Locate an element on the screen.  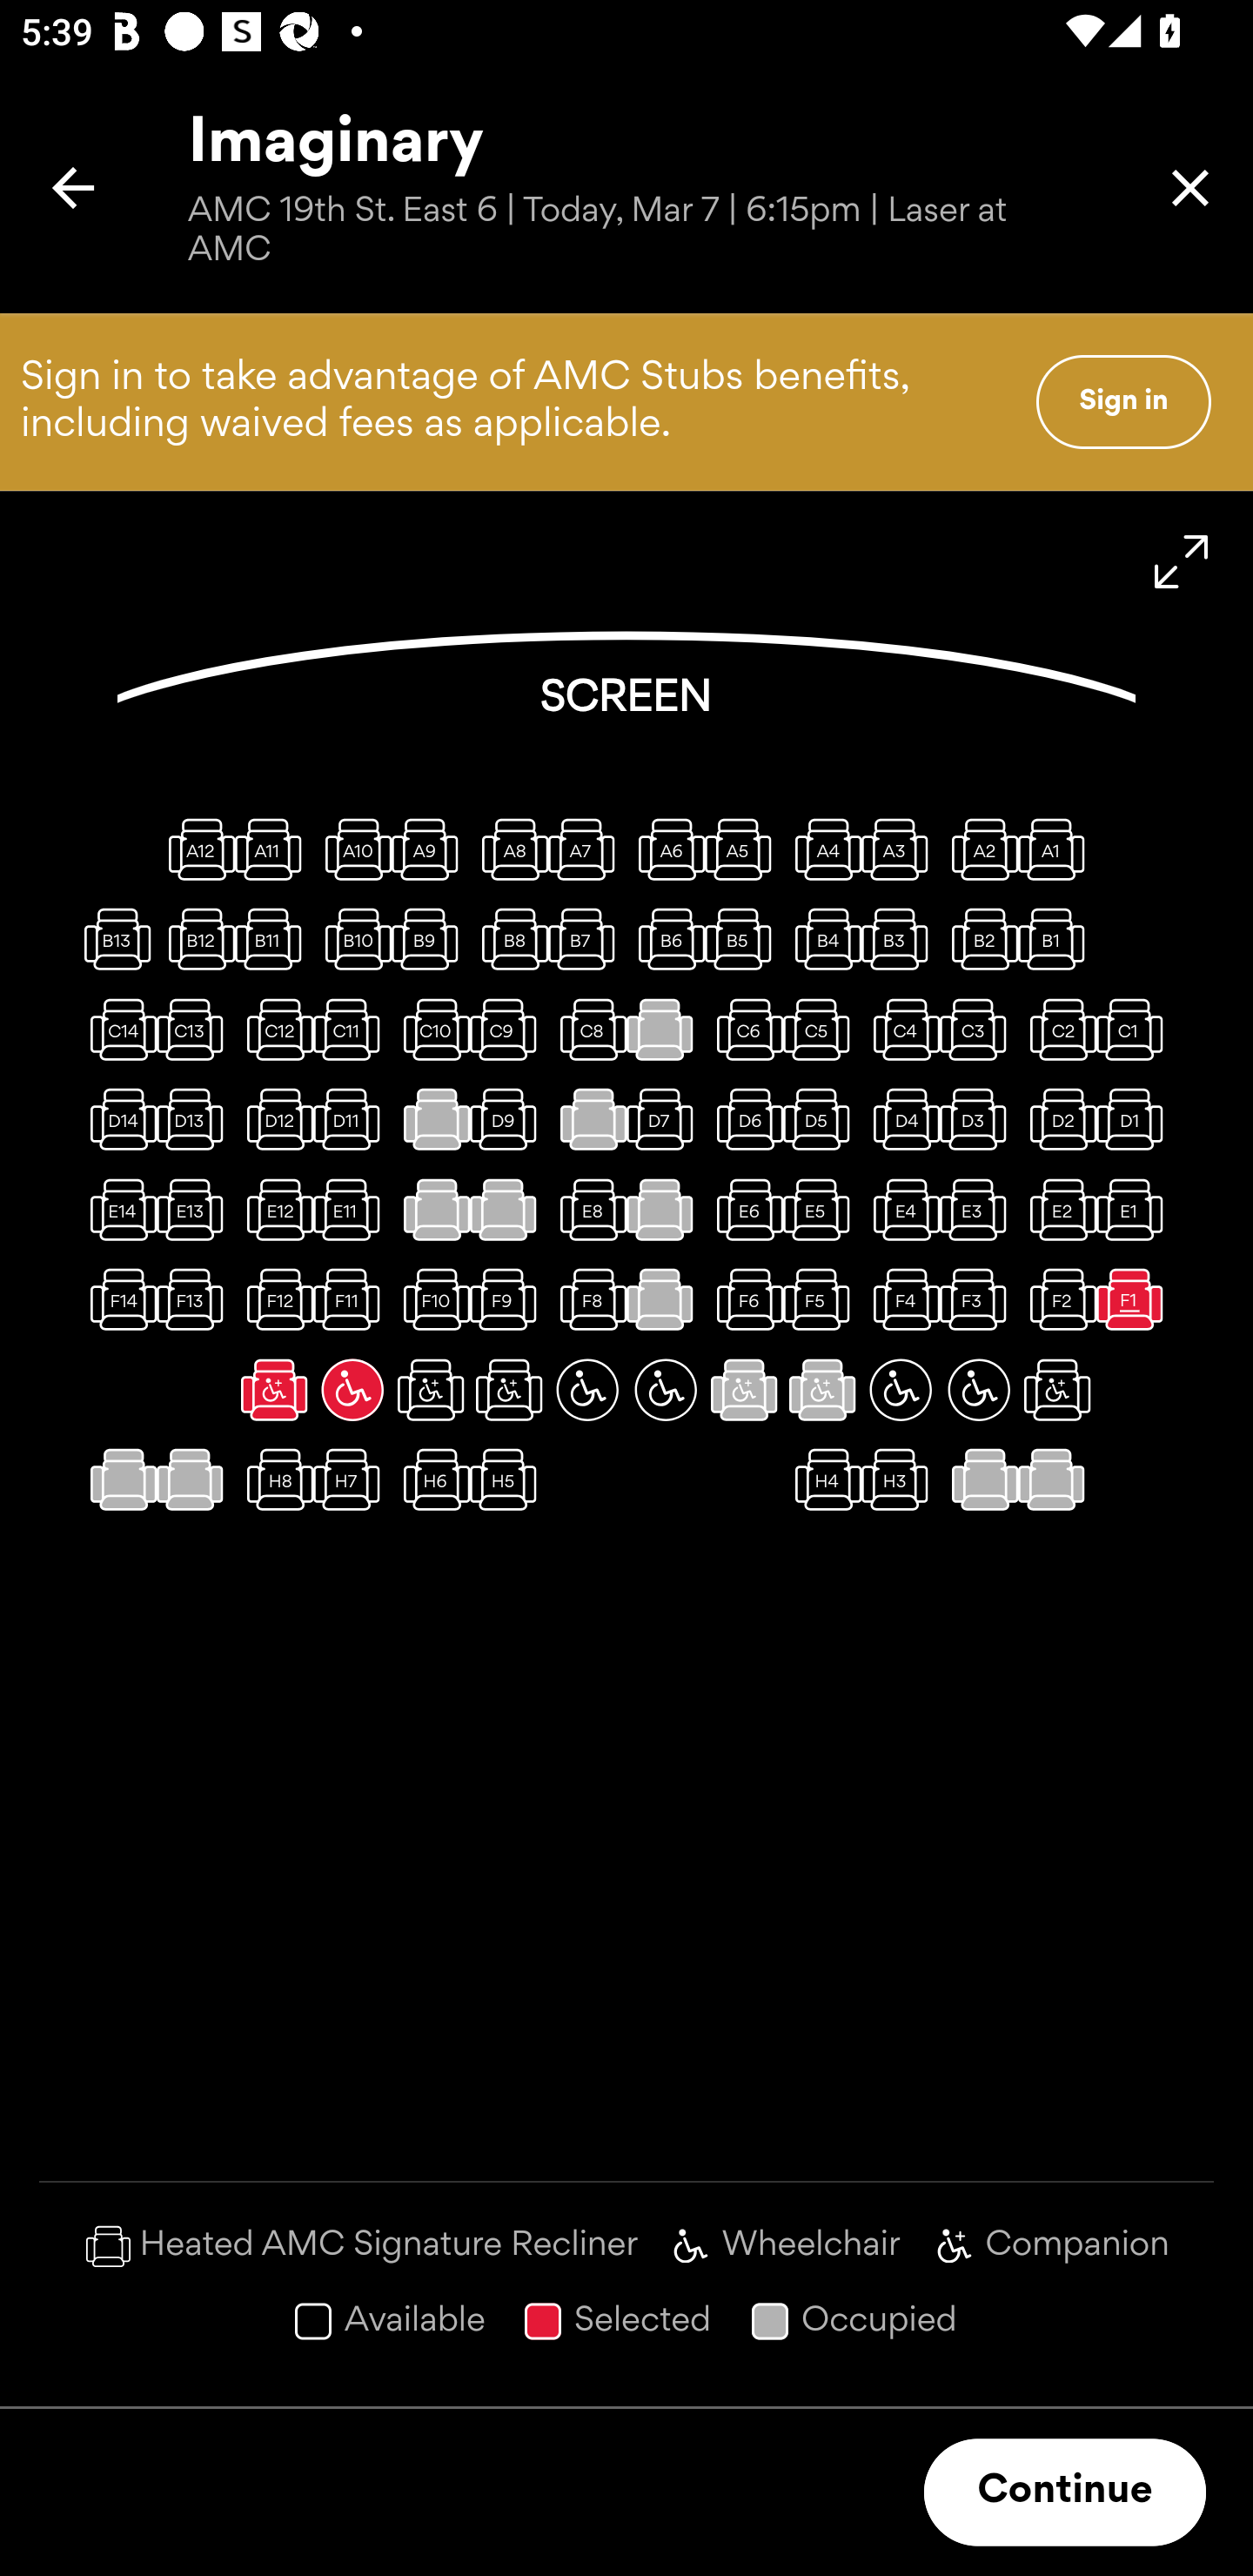
E6, Regular seat, available is located at coordinates (743, 1209).